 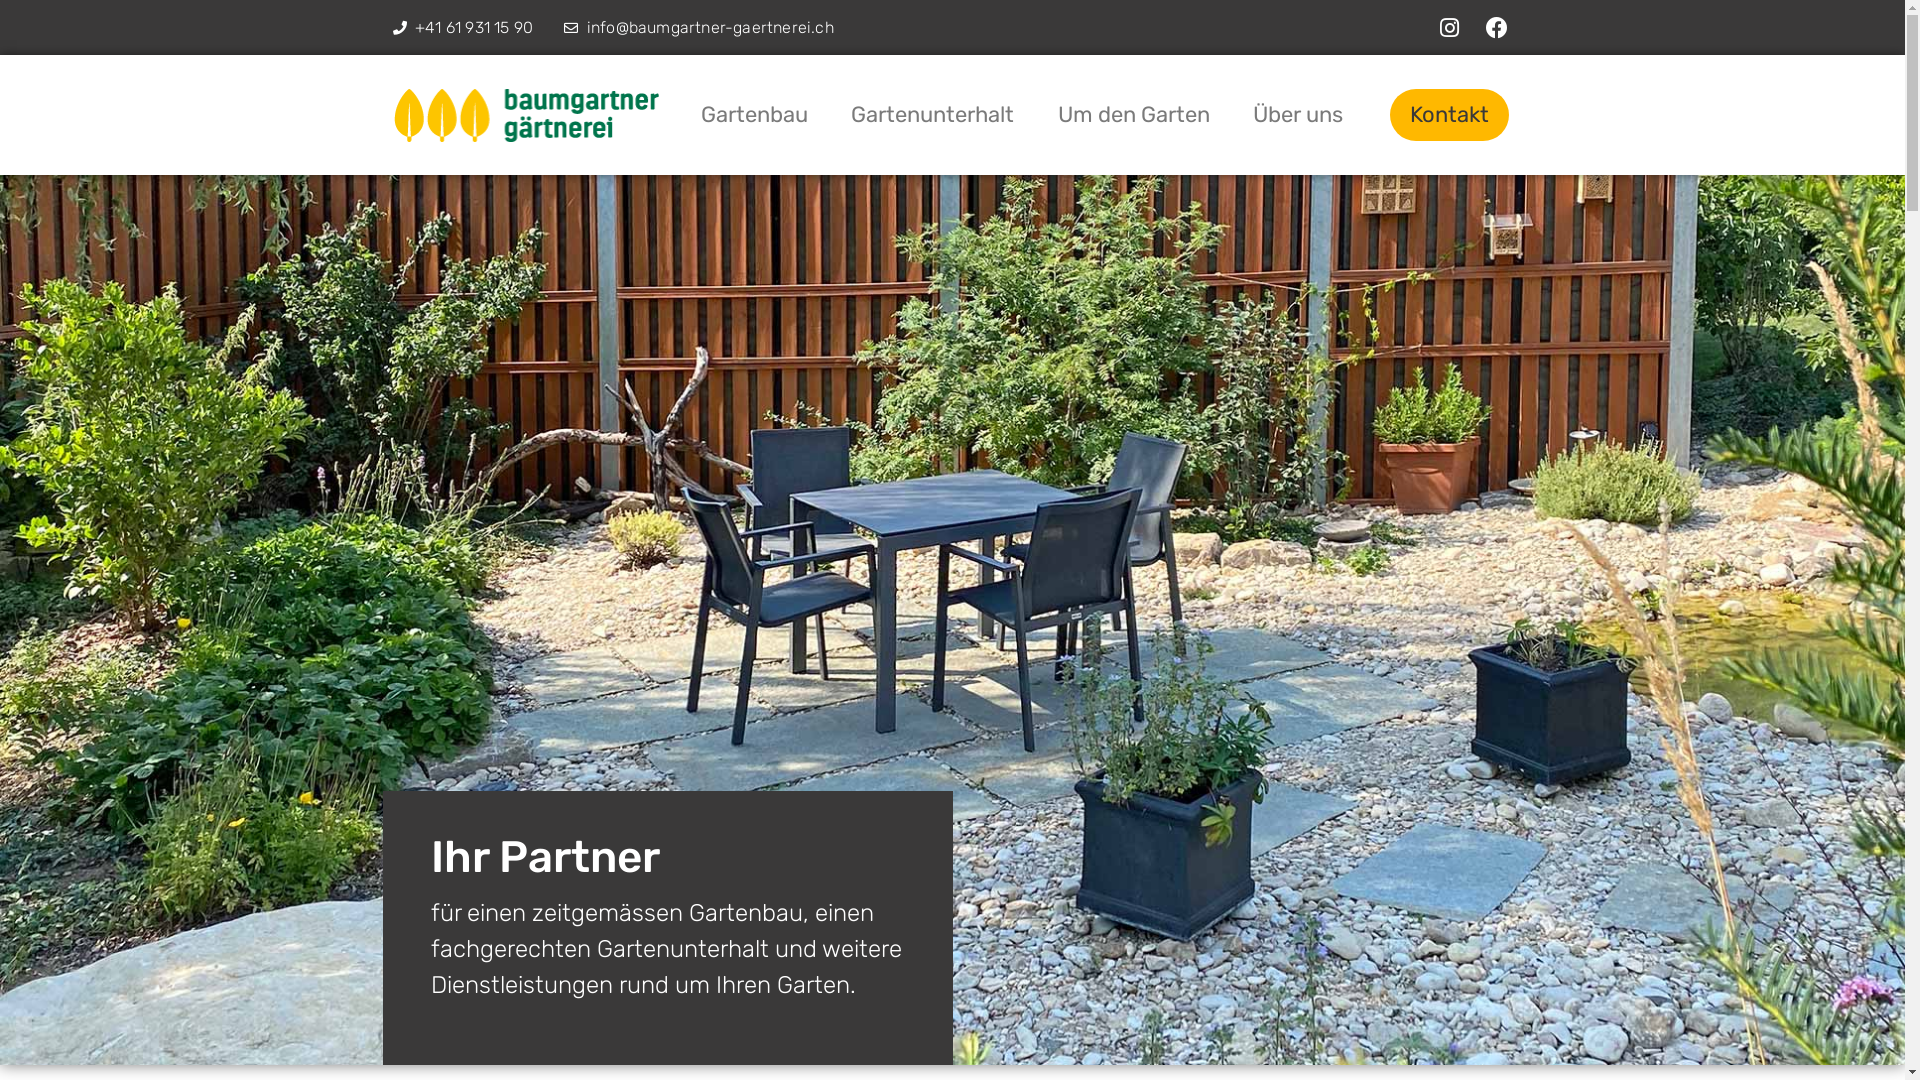 I want to click on Gartenunterhalt, so click(x=933, y=115).